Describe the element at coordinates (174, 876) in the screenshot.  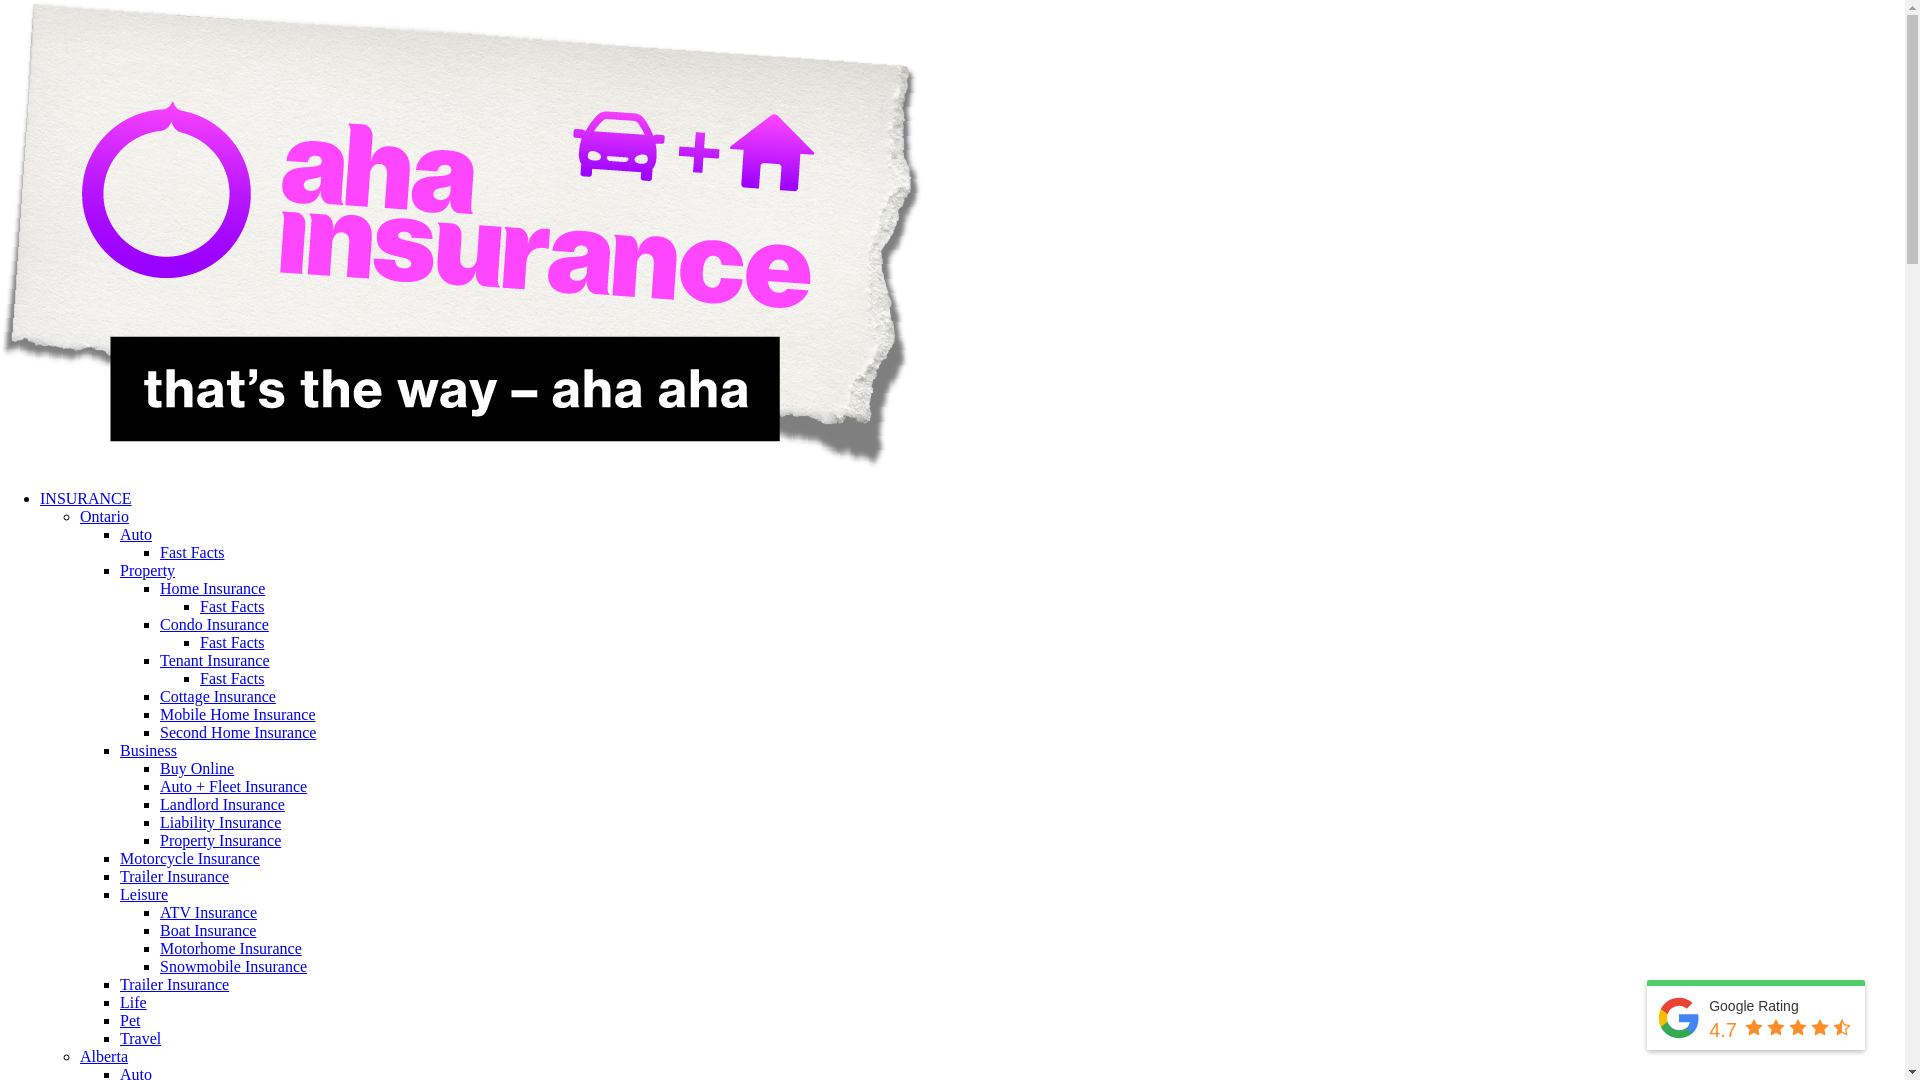
I see `Trailer Insurance` at that location.